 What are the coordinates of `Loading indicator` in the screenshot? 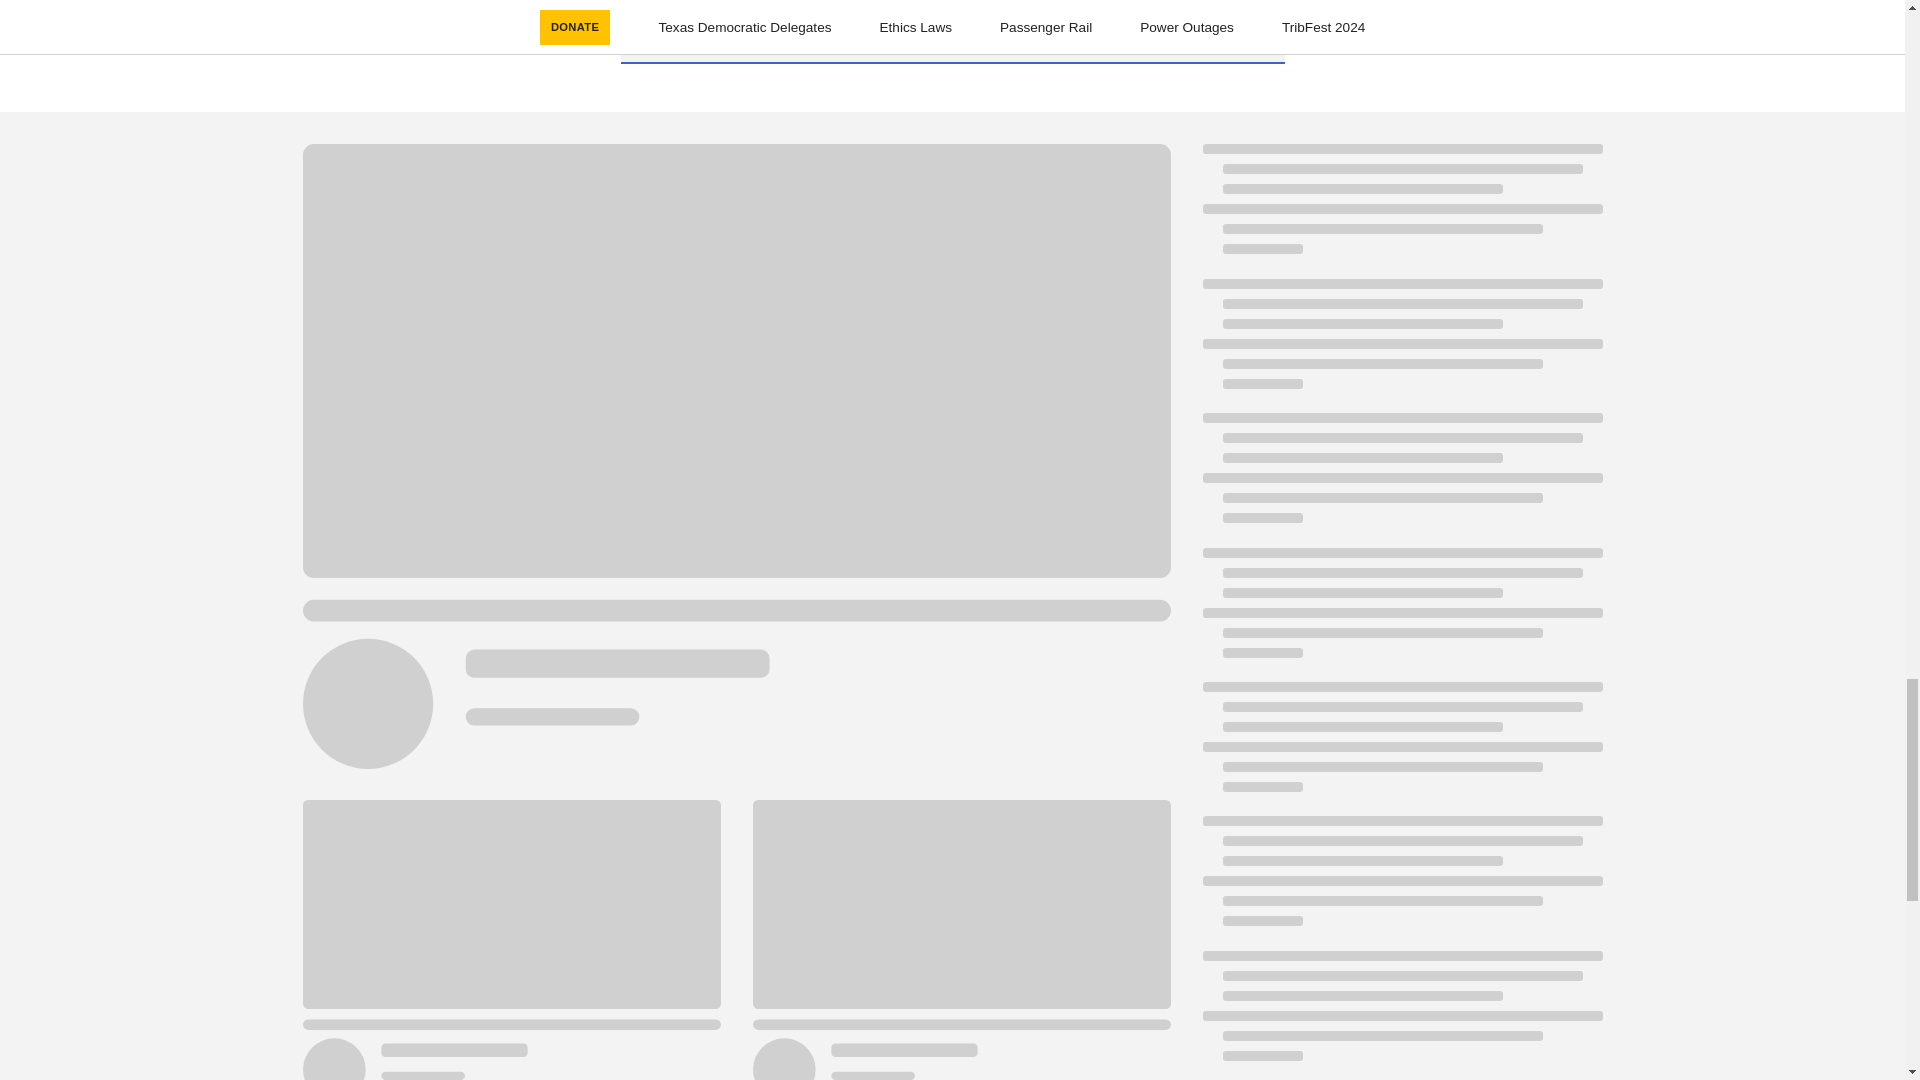 It's located at (1401, 344).